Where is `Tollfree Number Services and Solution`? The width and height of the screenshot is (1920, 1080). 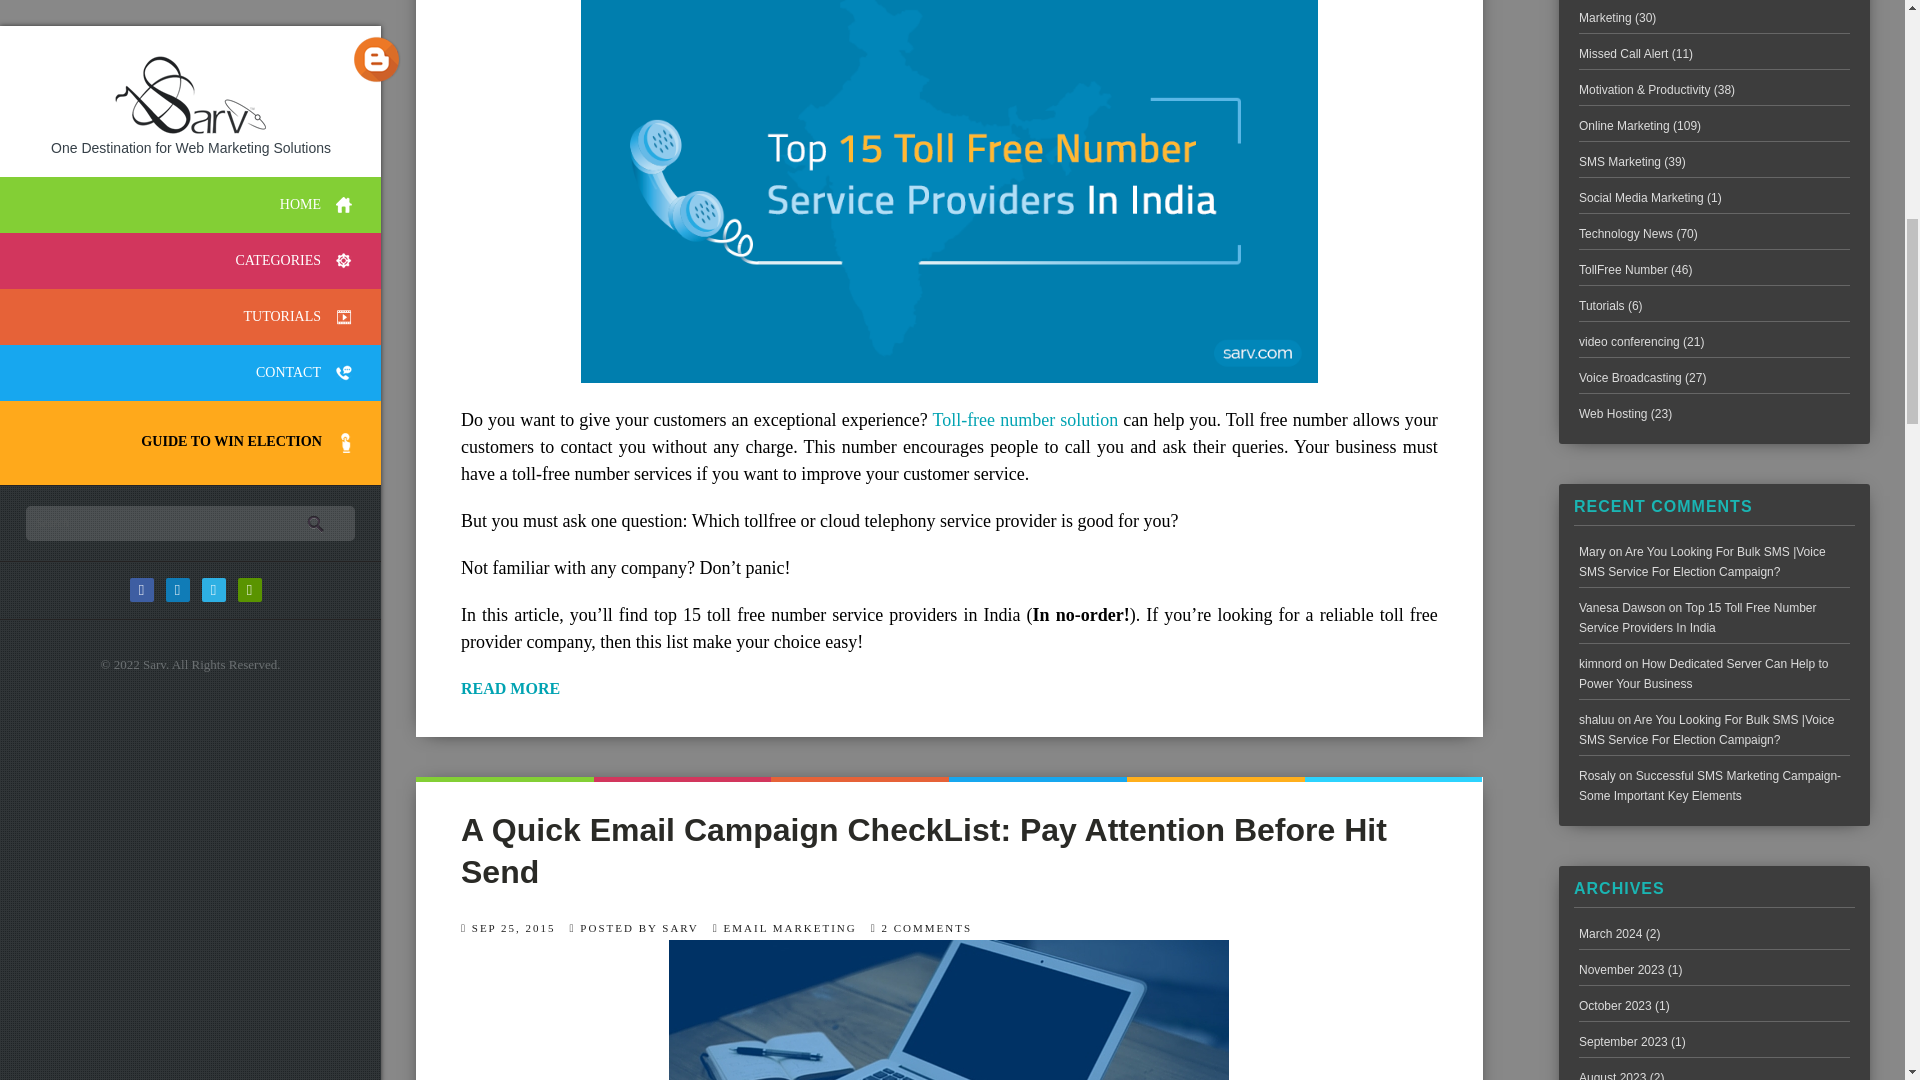
Tollfree Number Services and Solution is located at coordinates (1024, 420).